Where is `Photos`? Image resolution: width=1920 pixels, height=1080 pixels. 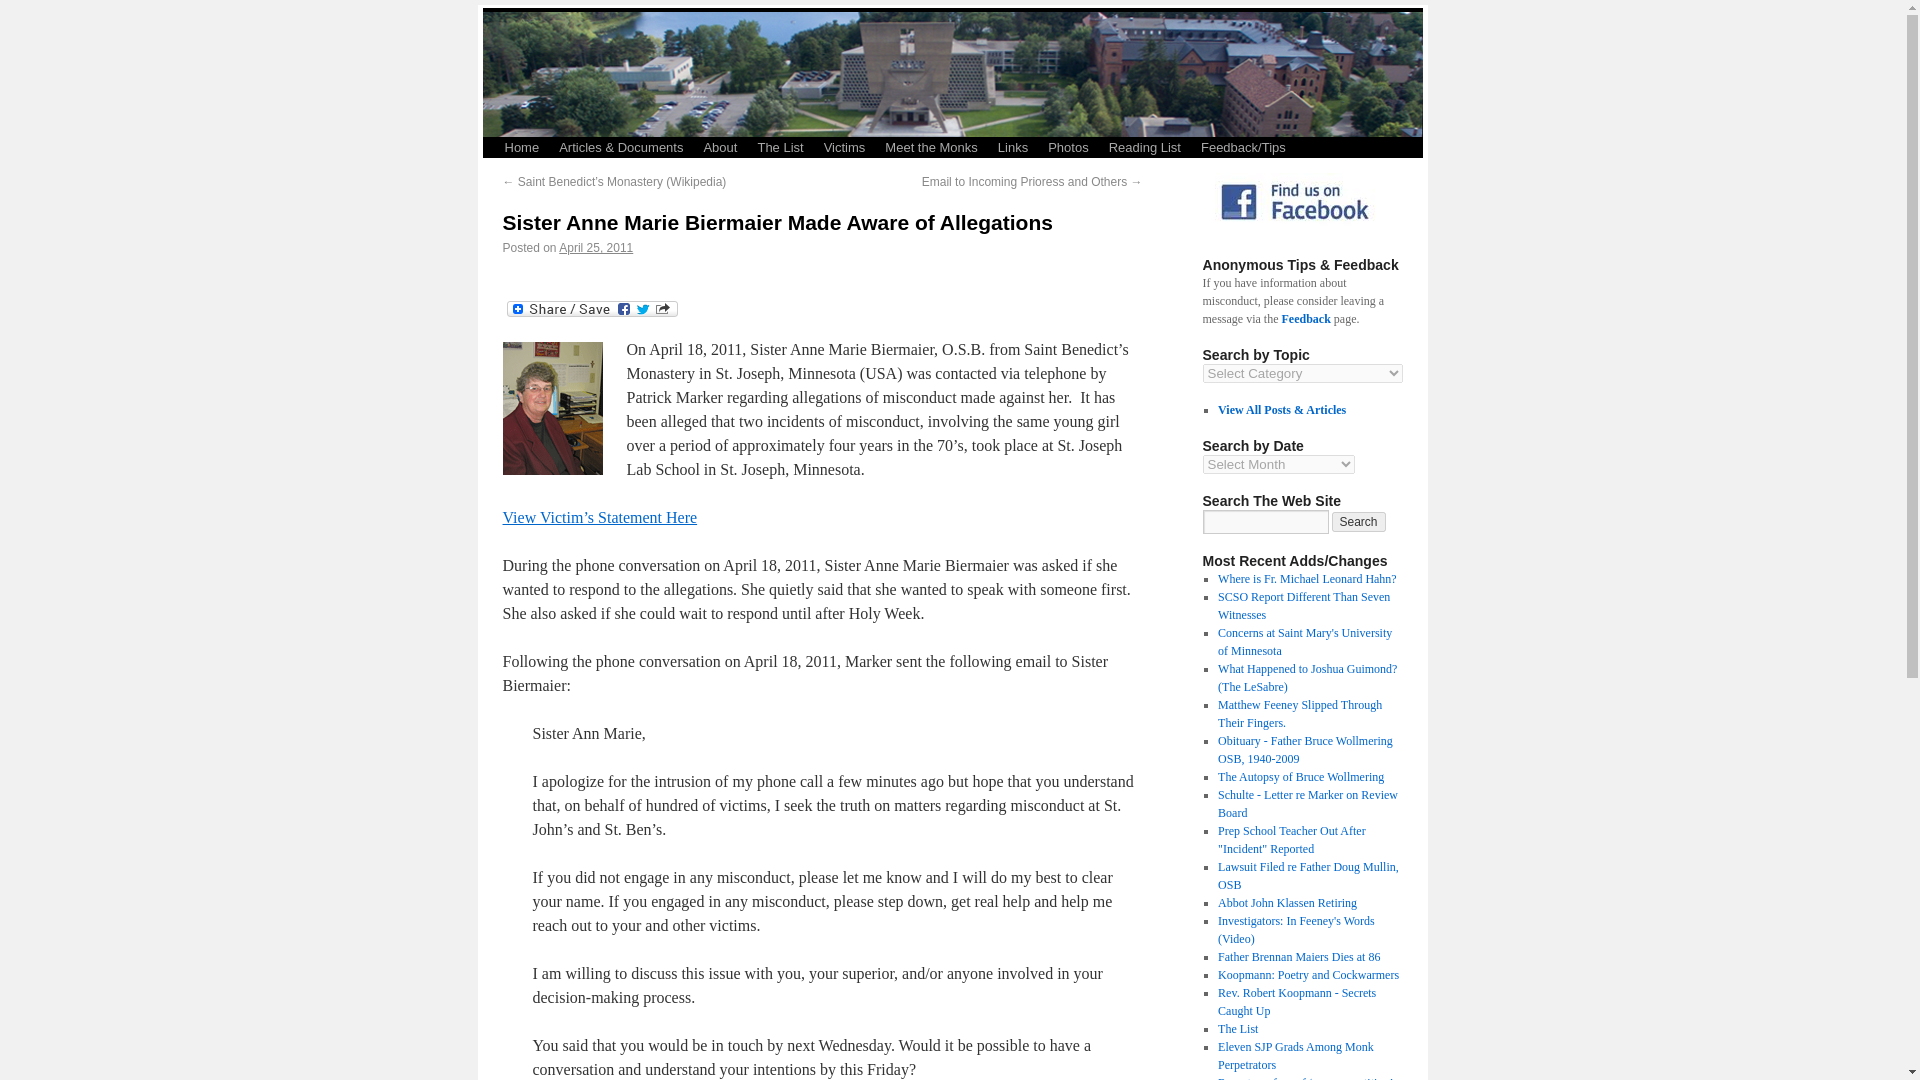
Photos is located at coordinates (1068, 148).